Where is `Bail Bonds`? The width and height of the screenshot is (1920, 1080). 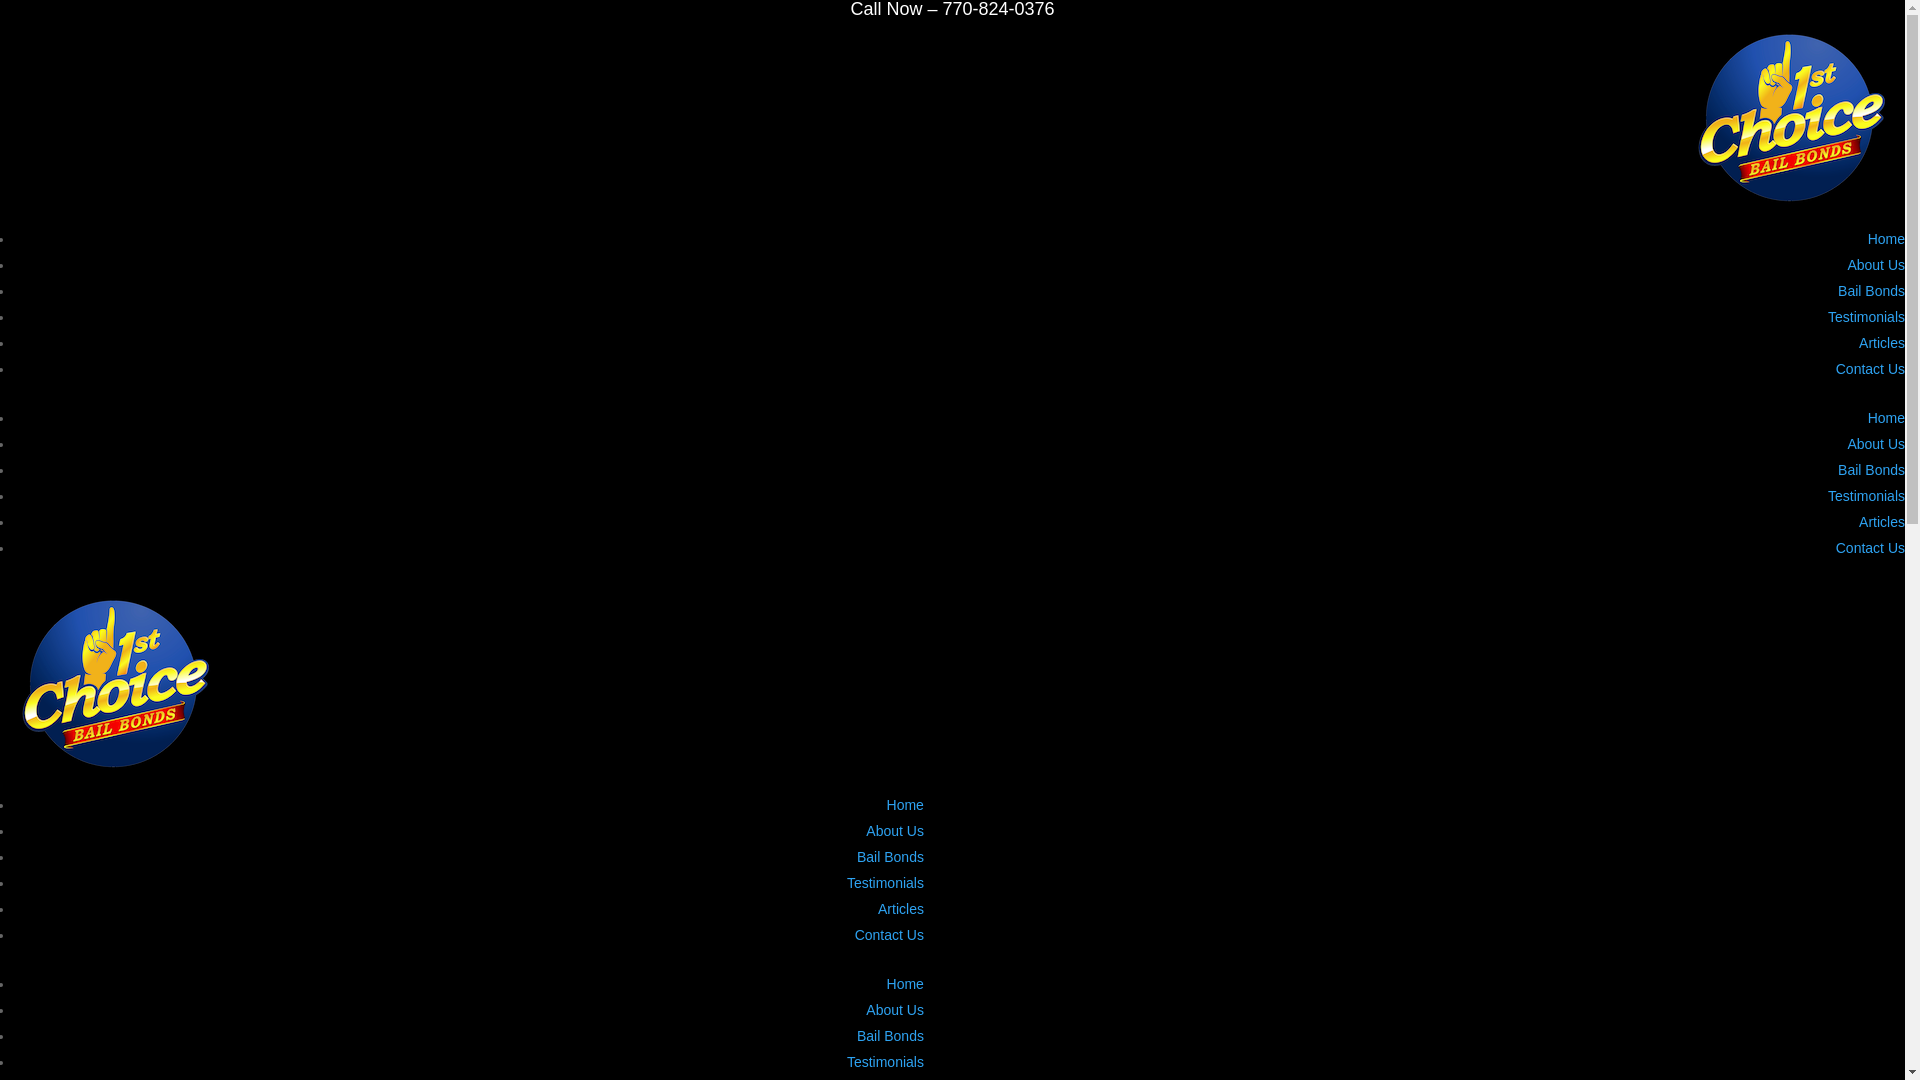 Bail Bonds is located at coordinates (1872, 470).